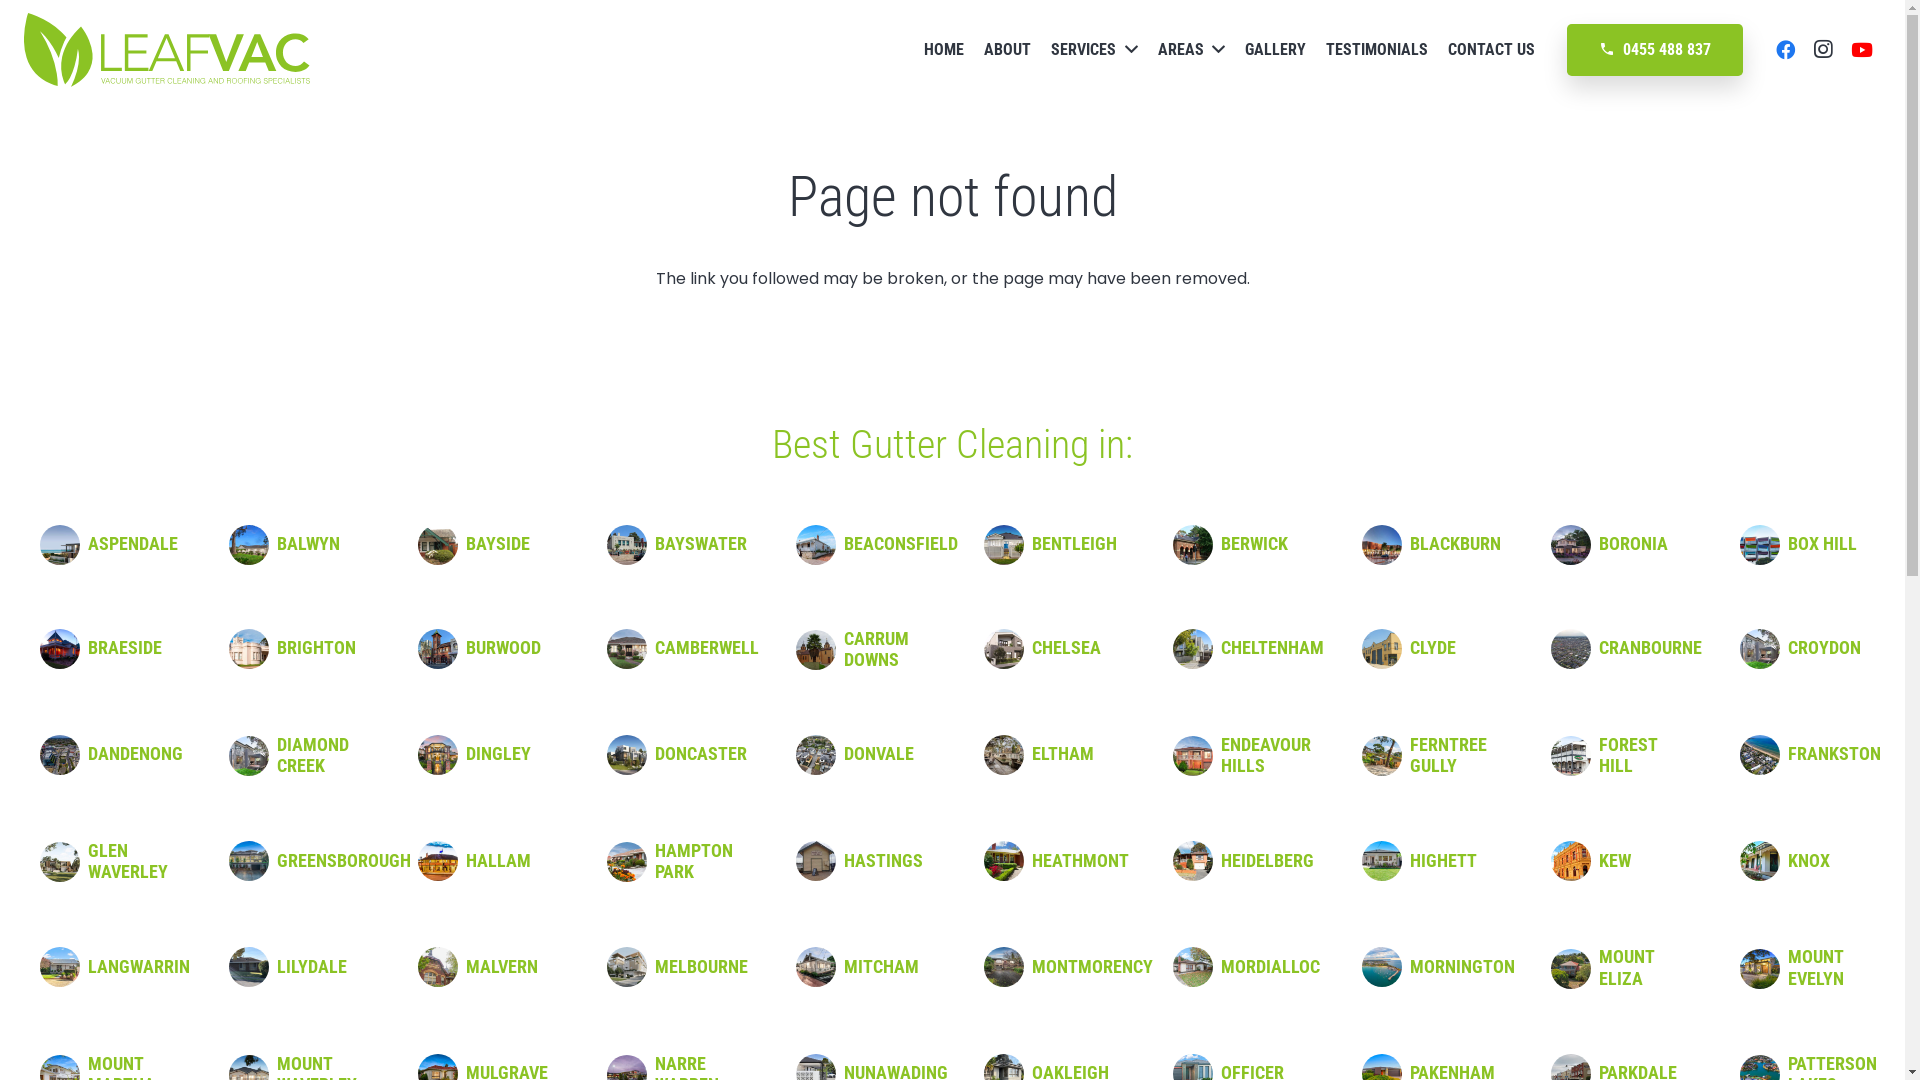 The width and height of the screenshot is (1920, 1080). Describe the element at coordinates (1816, 968) in the screenshot. I see `MOUNT EVELYN` at that location.